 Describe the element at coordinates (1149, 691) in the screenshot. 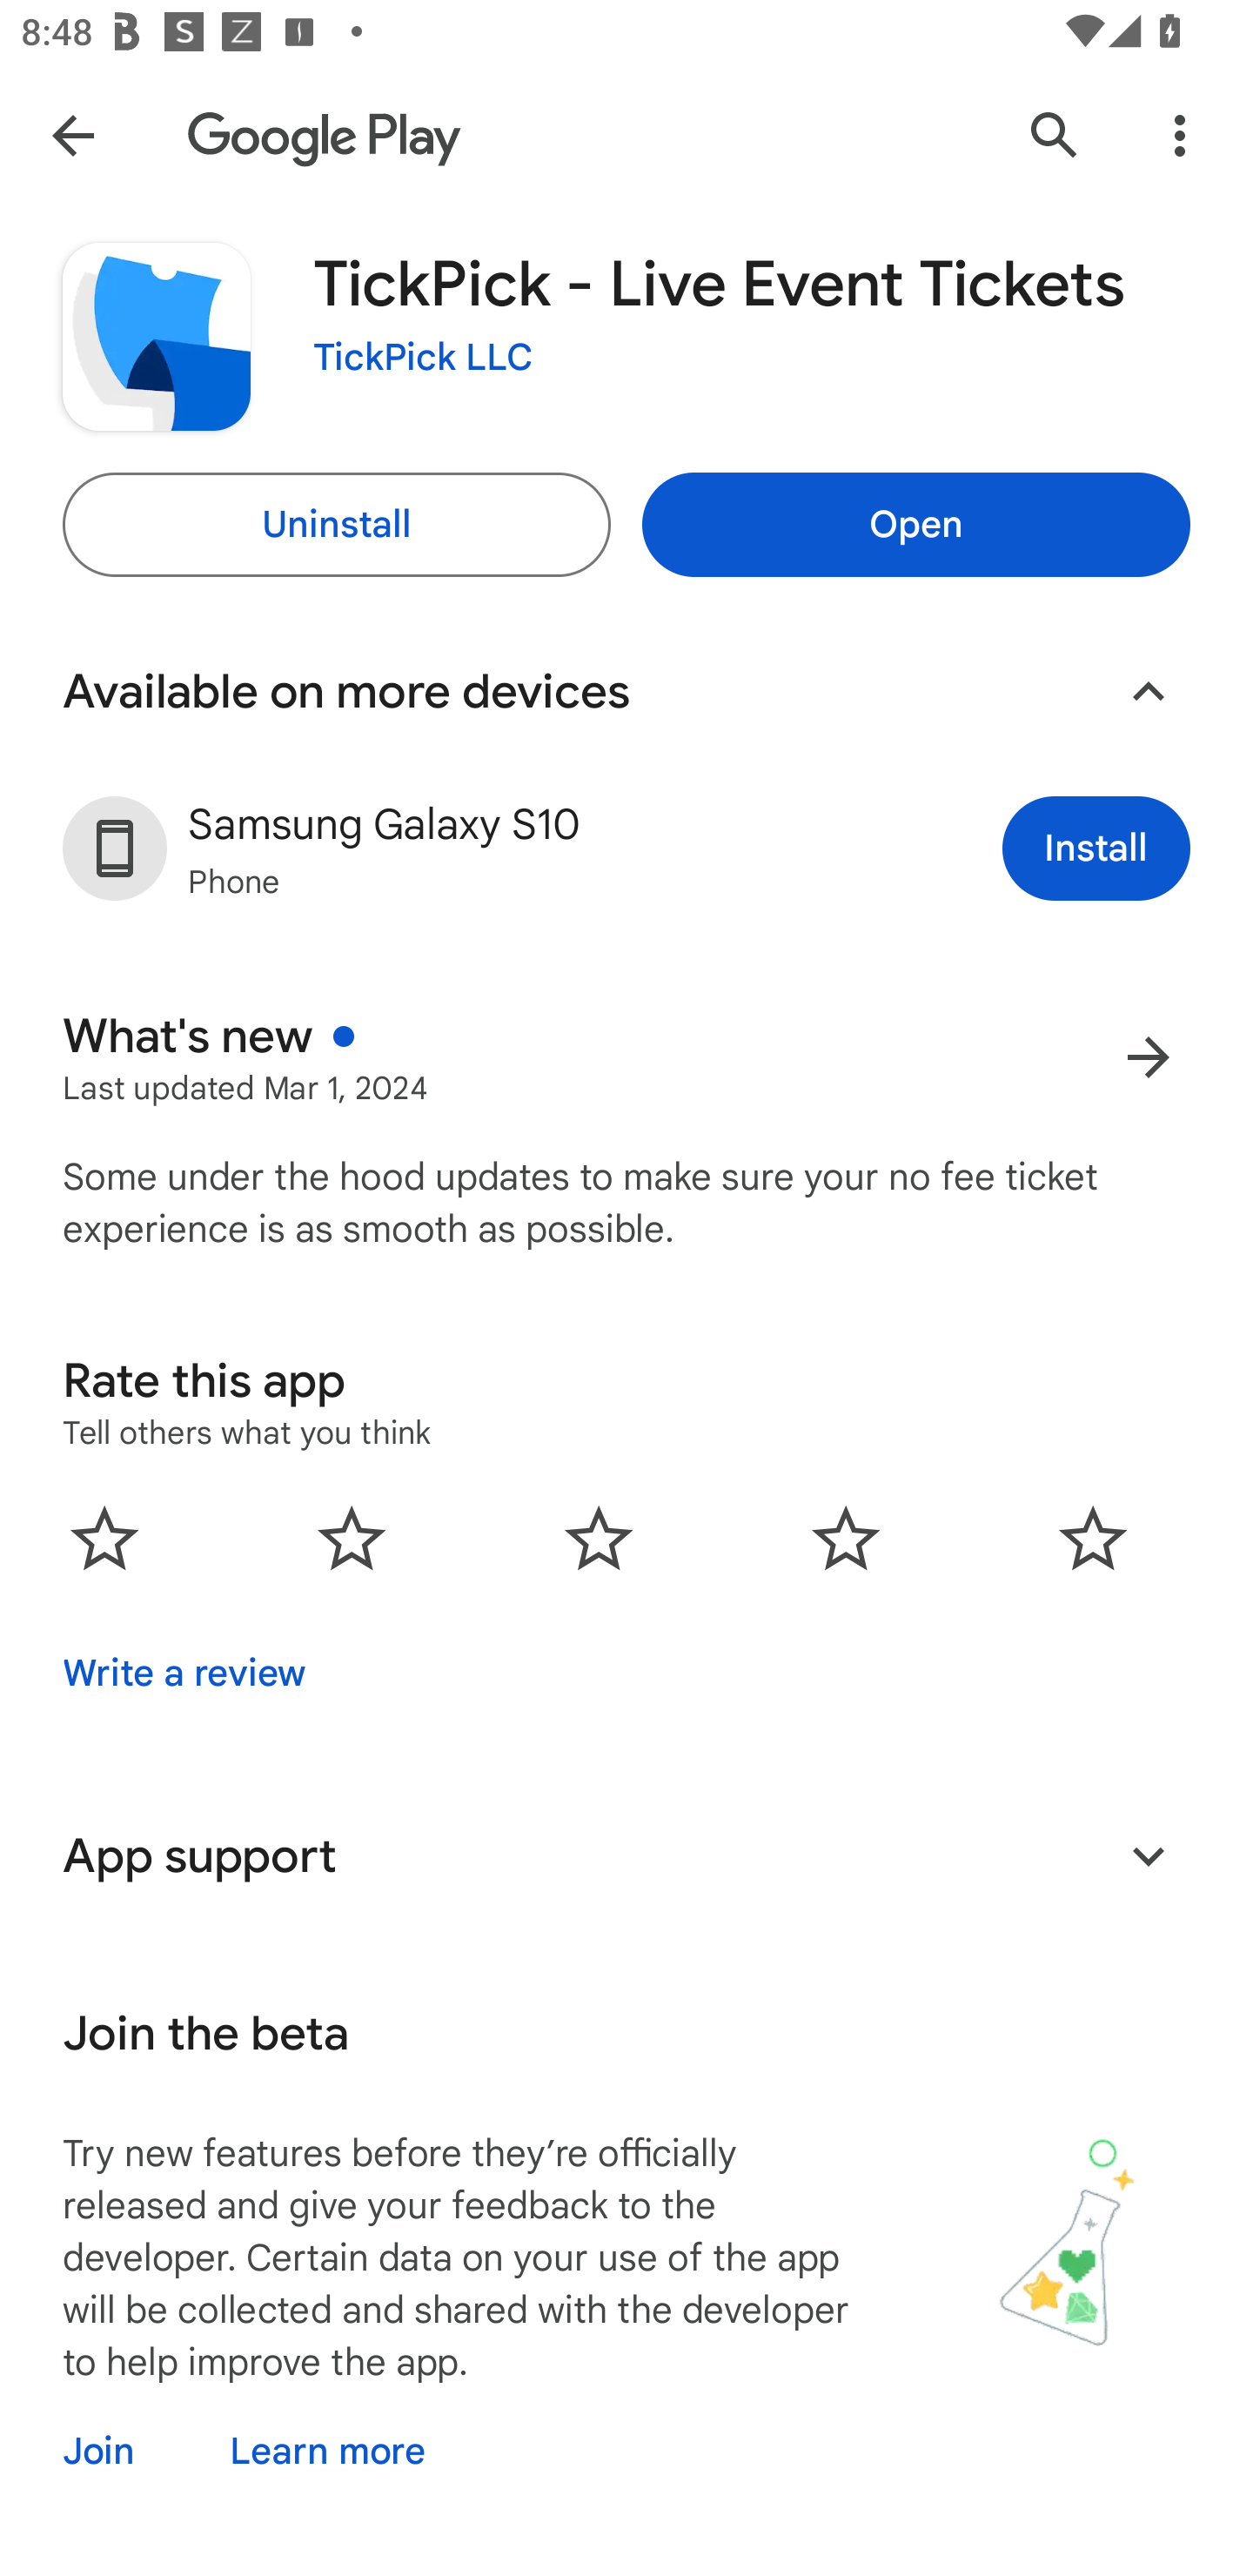

I see `Collapse` at that location.